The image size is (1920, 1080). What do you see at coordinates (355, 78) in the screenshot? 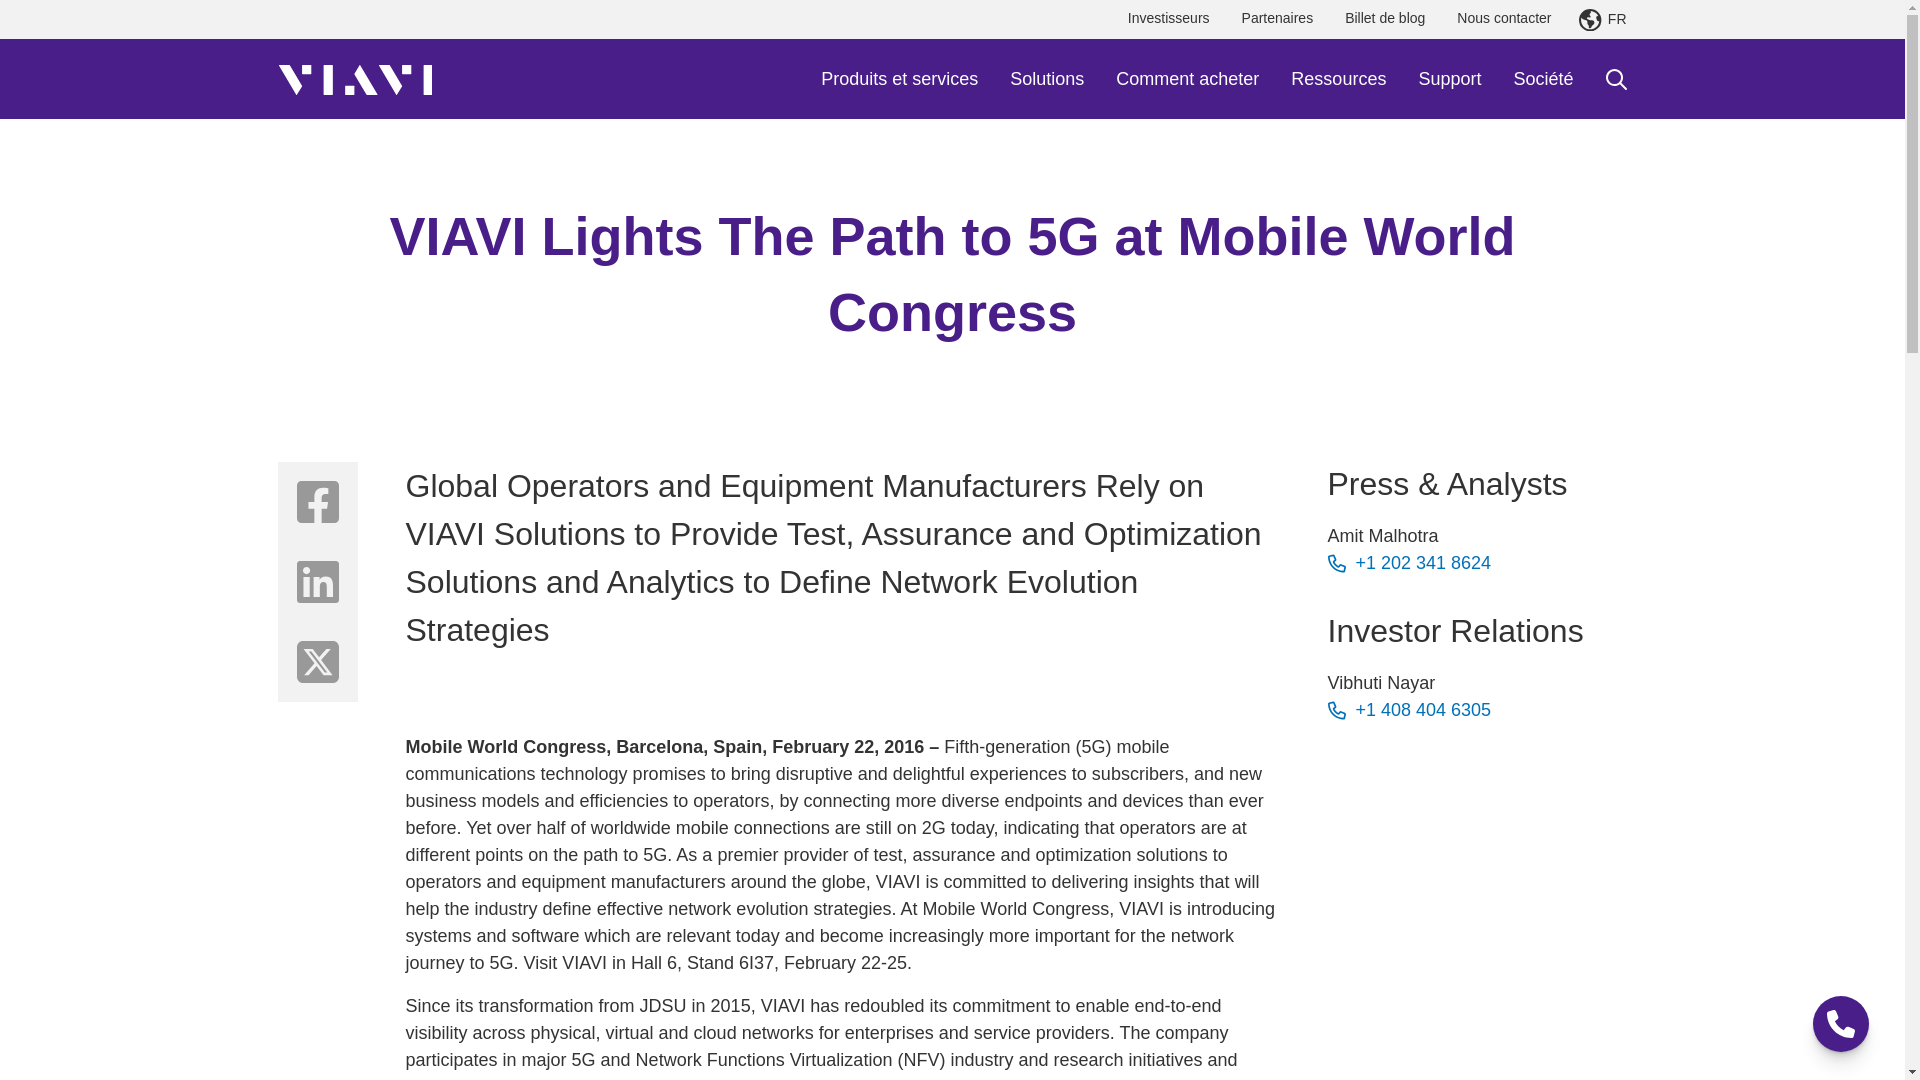
I see `VIAVI Solutions` at bounding box center [355, 78].